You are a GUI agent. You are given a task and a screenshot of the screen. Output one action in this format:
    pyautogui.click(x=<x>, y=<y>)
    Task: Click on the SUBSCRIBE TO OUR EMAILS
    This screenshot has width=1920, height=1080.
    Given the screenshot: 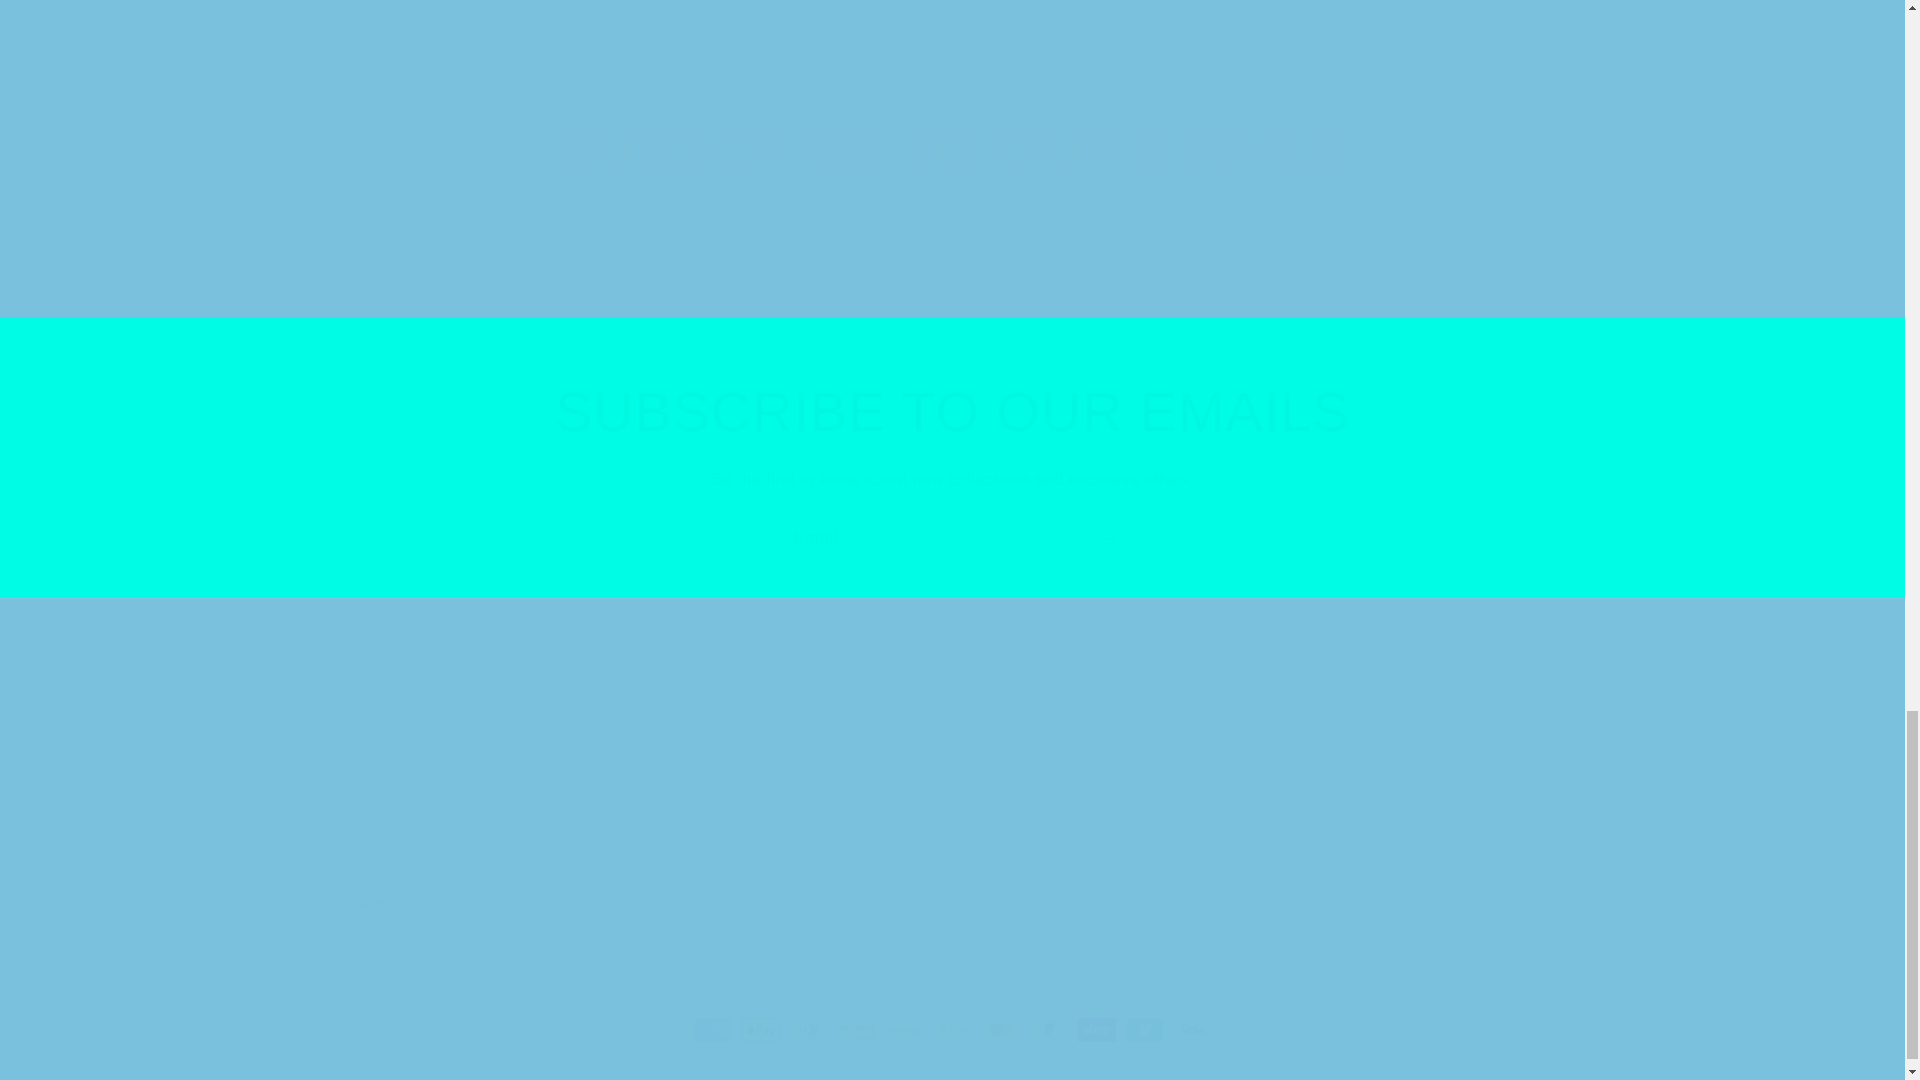 What is the action you would take?
    pyautogui.click(x=952, y=538)
    